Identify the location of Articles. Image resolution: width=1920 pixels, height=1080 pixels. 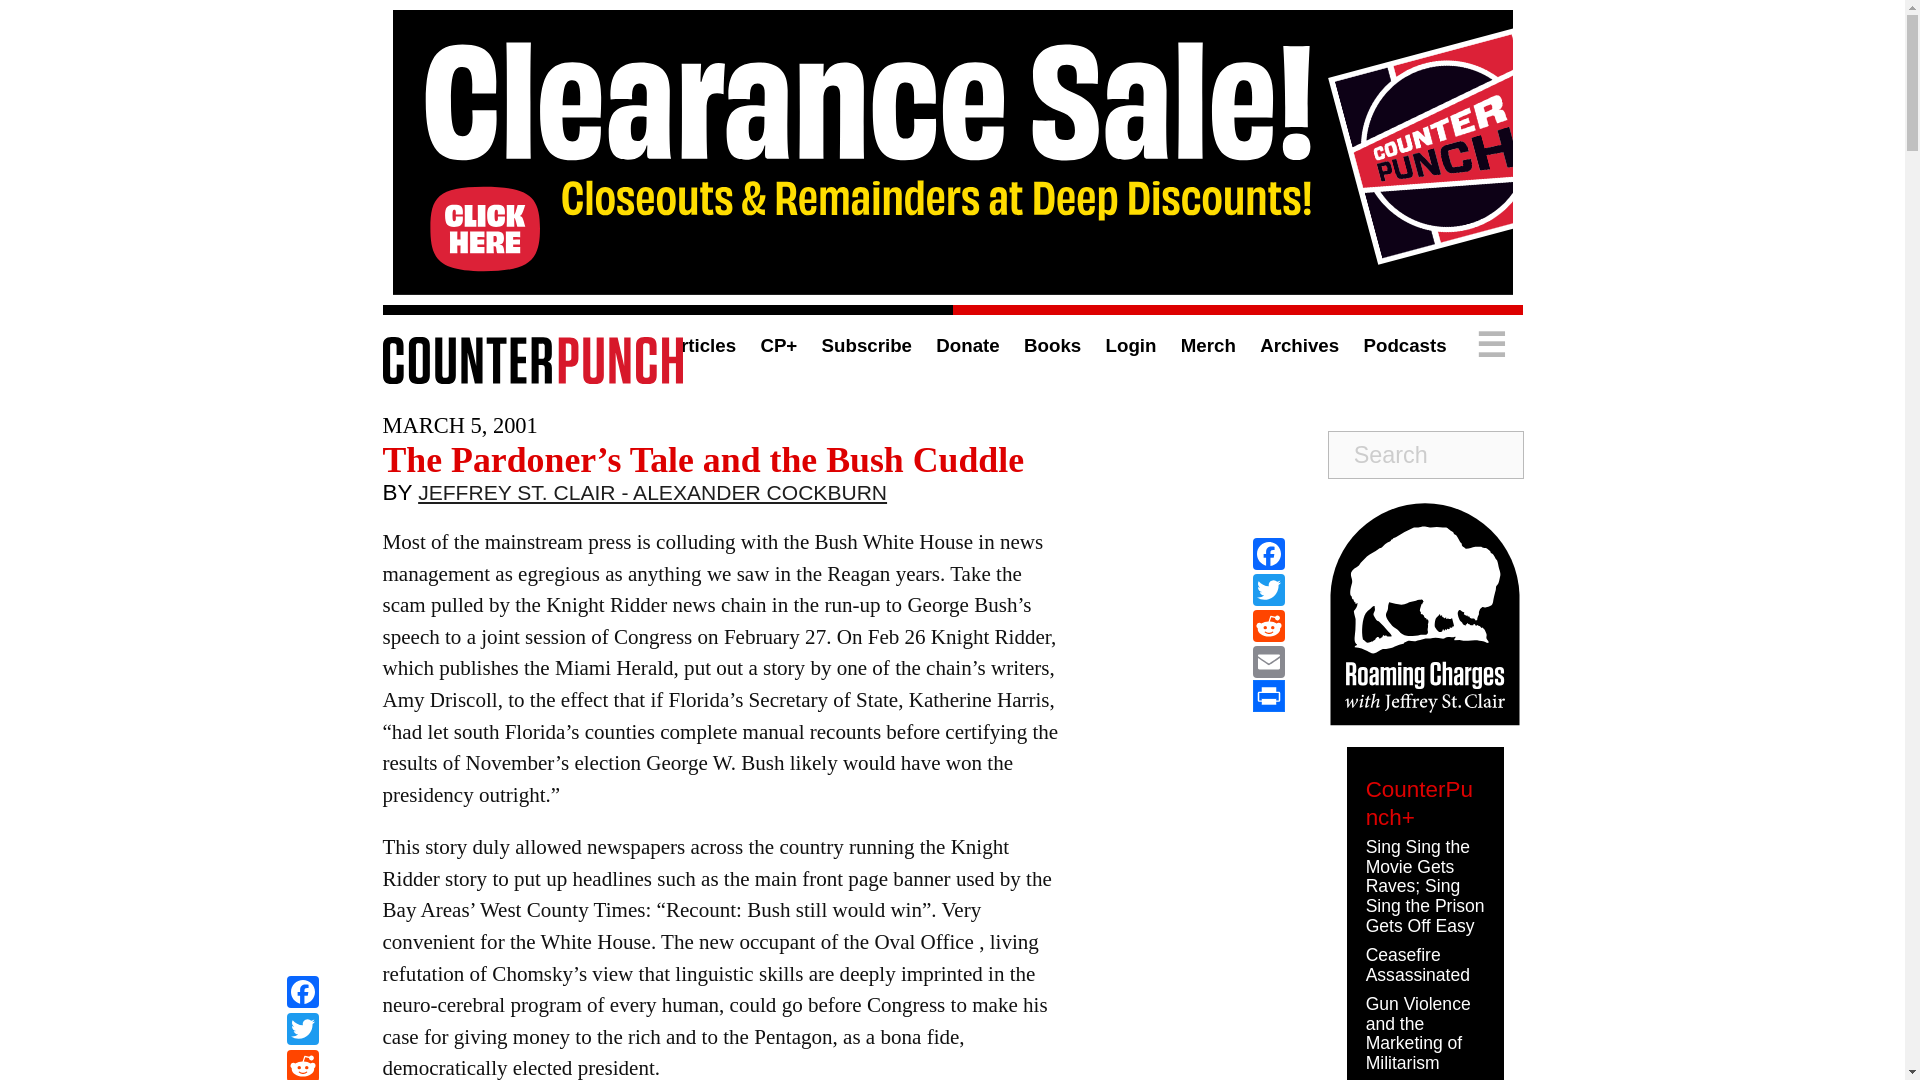
(700, 345).